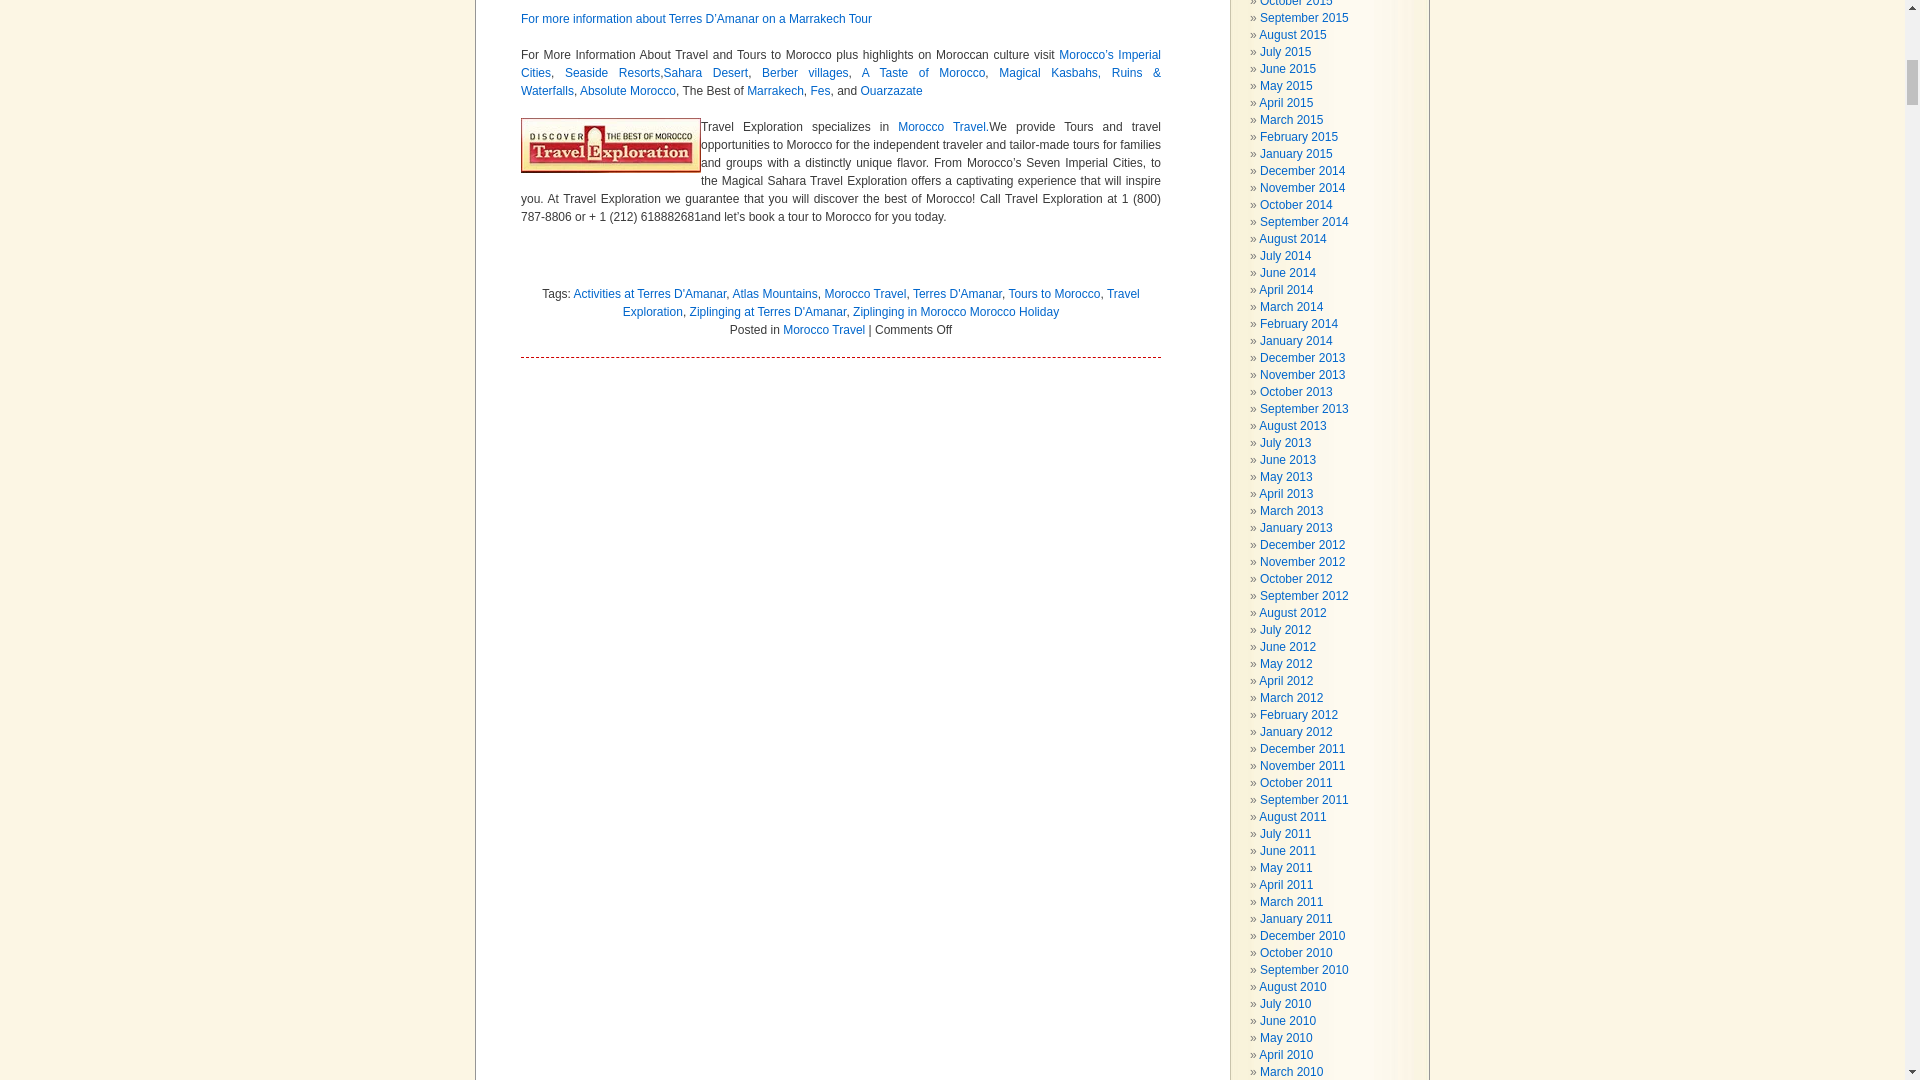 Image resolution: width=1920 pixels, height=1080 pixels. I want to click on Marrakech, so click(775, 91).